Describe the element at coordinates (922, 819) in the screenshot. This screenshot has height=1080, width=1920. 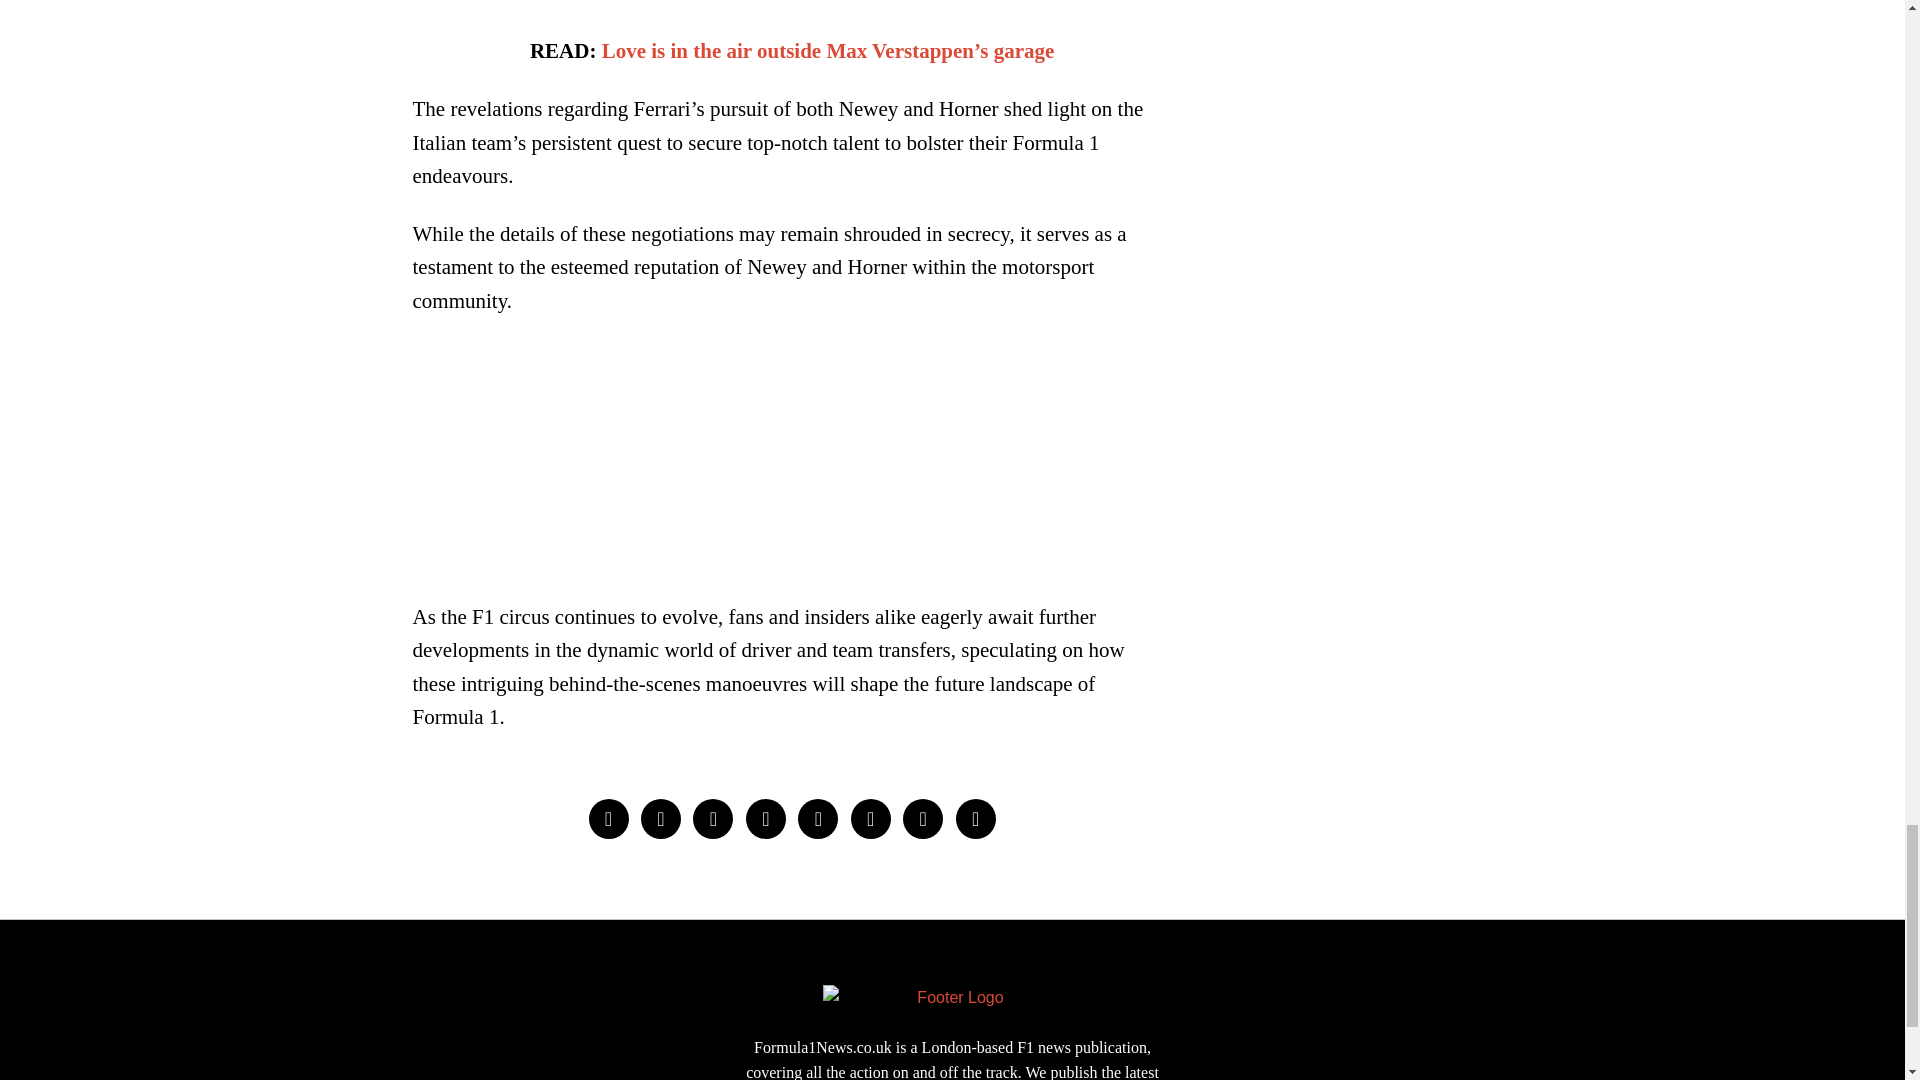
I see `Reddit` at that location.